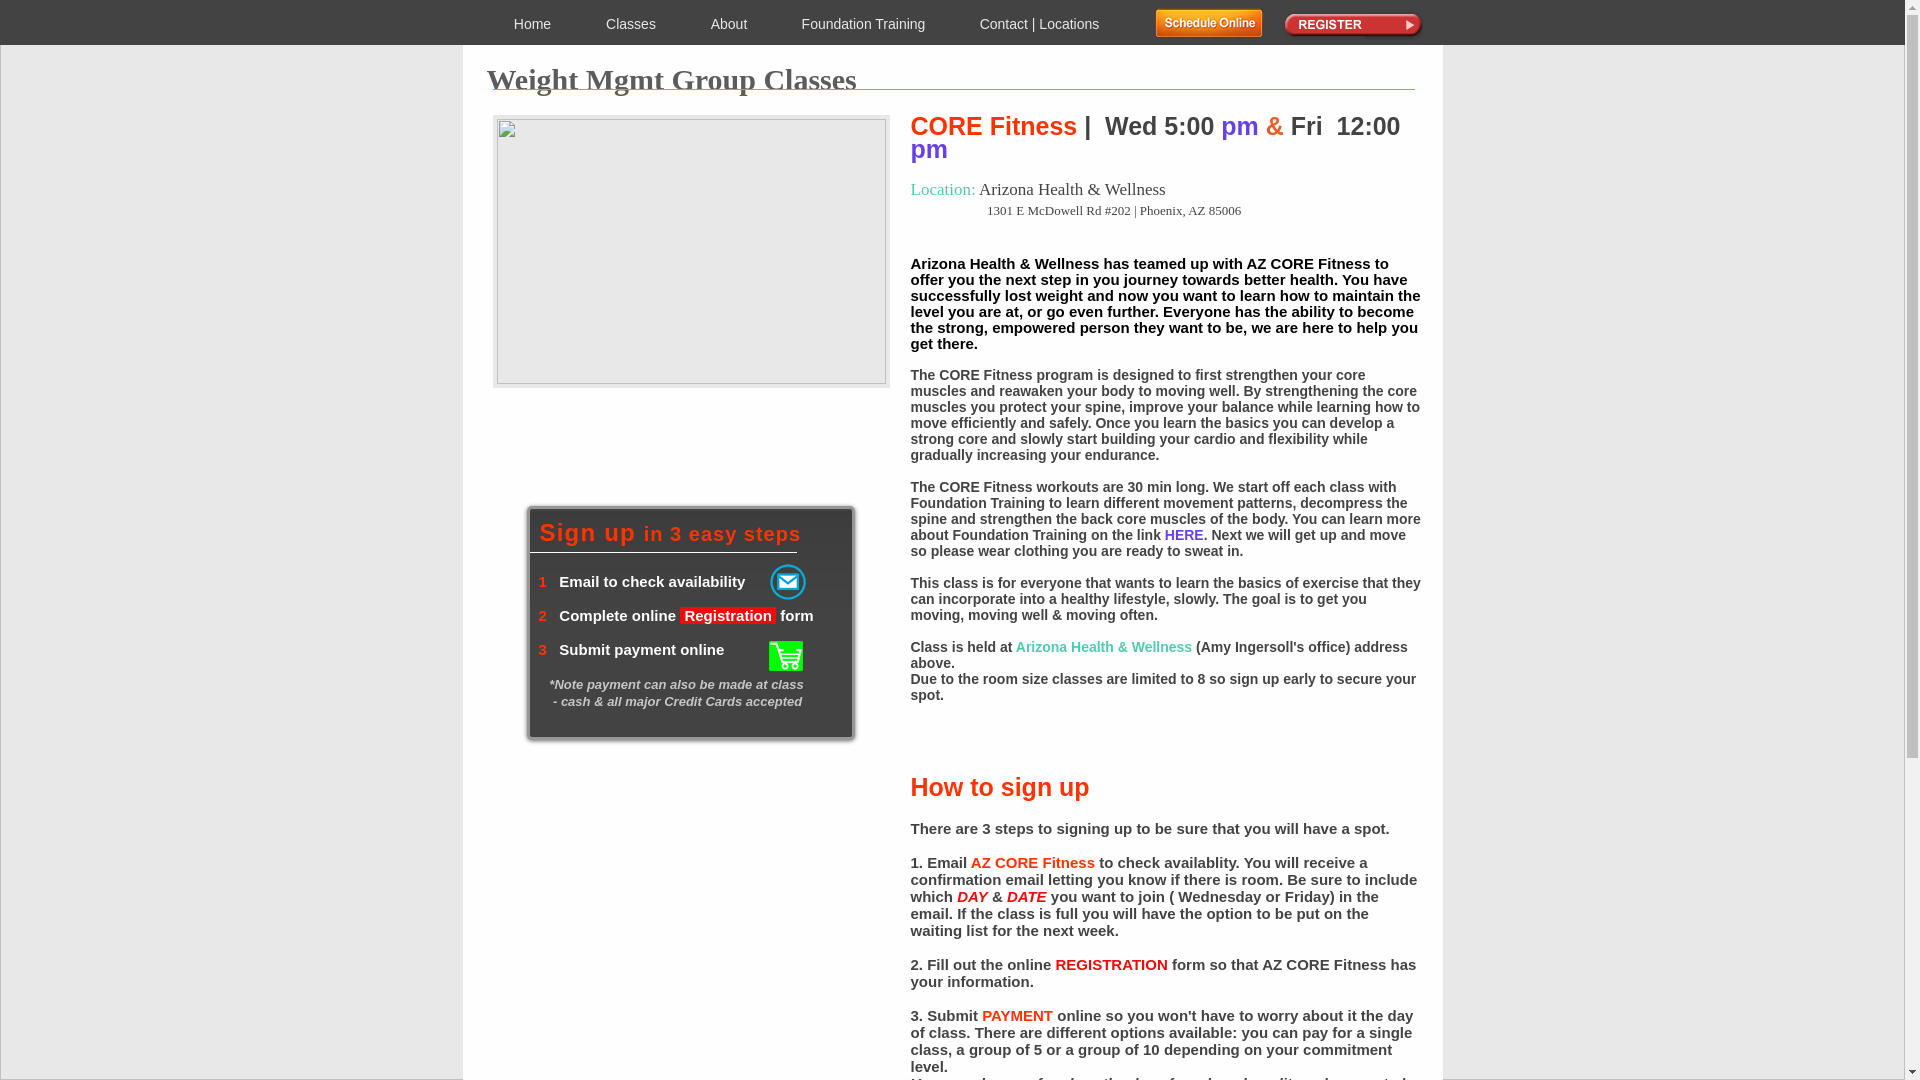 This screenshot has height=1080, width=1920. What do you see at coordinates (862, 24) in the screenshot?
I see `Foundation Training` at bounding box center [862, 24].